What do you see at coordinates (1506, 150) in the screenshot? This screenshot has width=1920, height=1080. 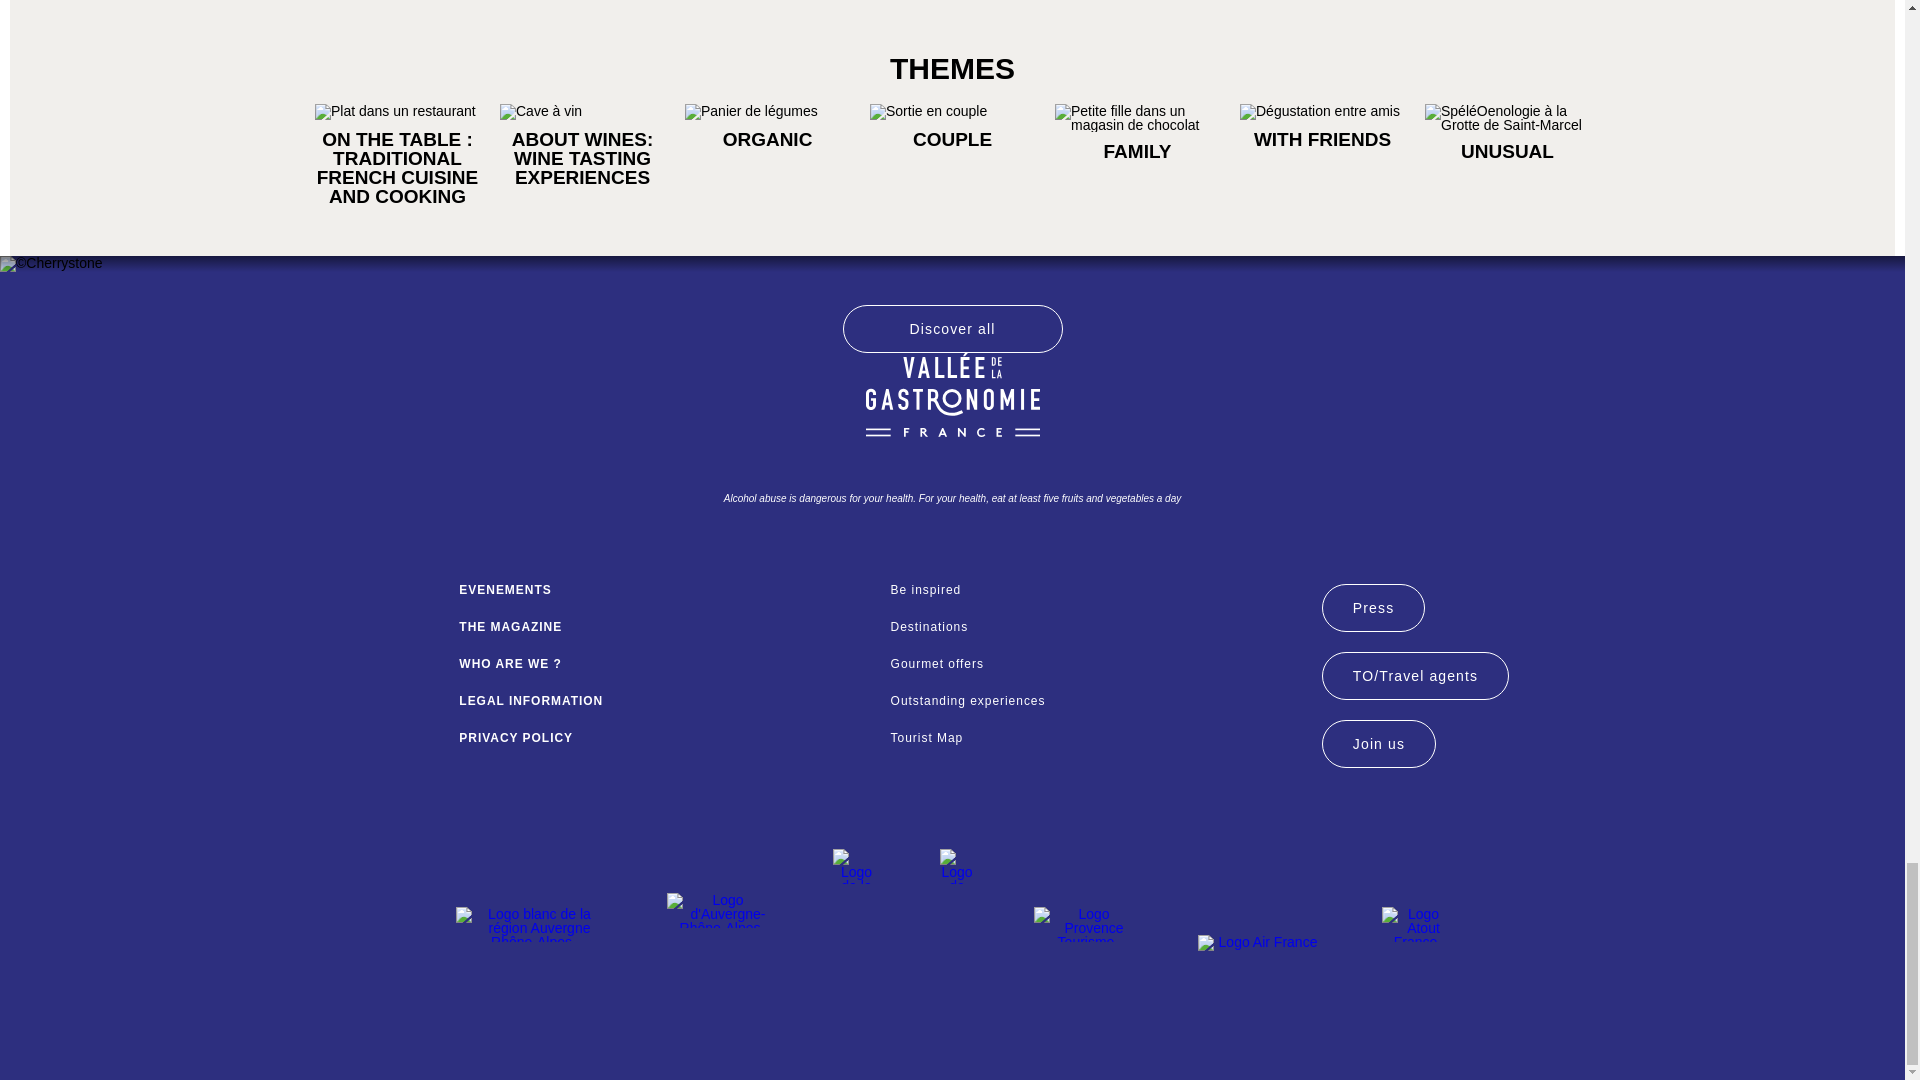 I see `UNUSUAL` at bounding box center [1506, 150].